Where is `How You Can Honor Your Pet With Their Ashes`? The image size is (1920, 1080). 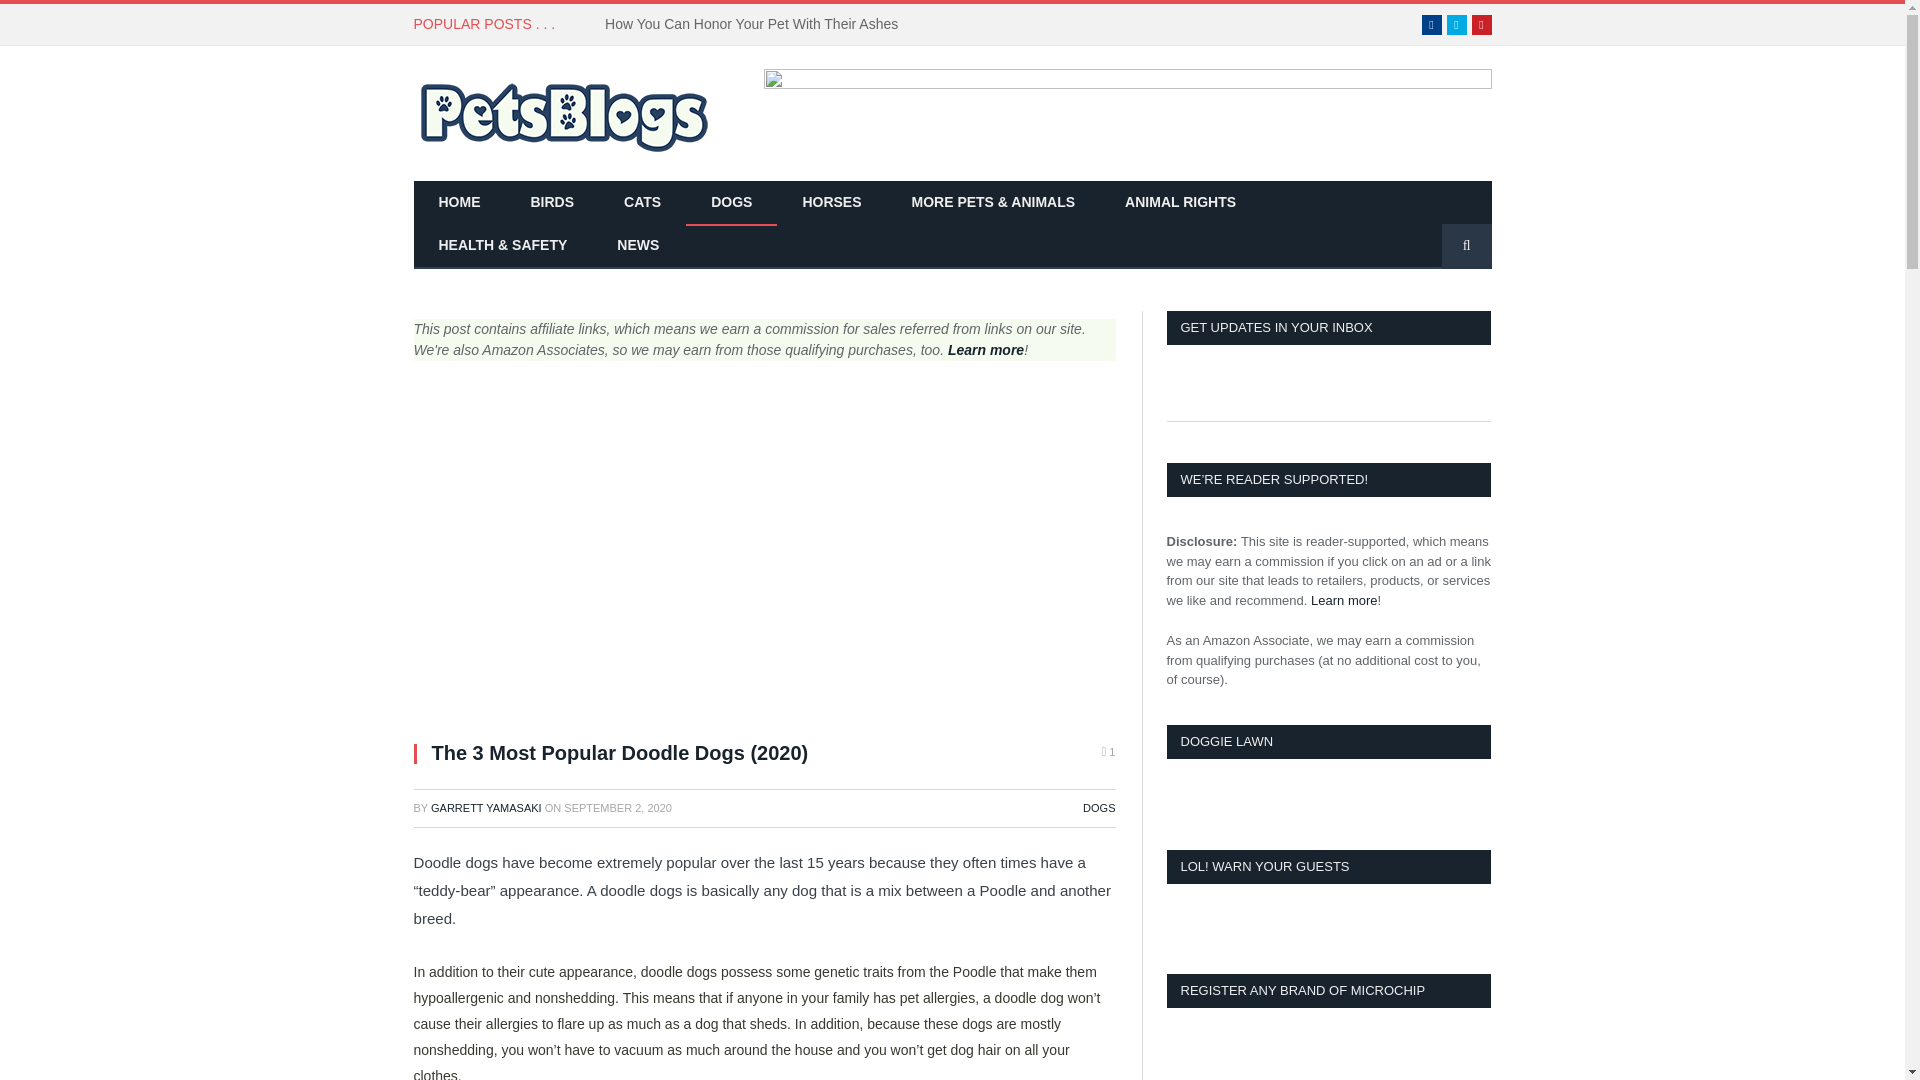
How You Can Honor Your Pet With Their Ashes is located at coordinates (756, 24).